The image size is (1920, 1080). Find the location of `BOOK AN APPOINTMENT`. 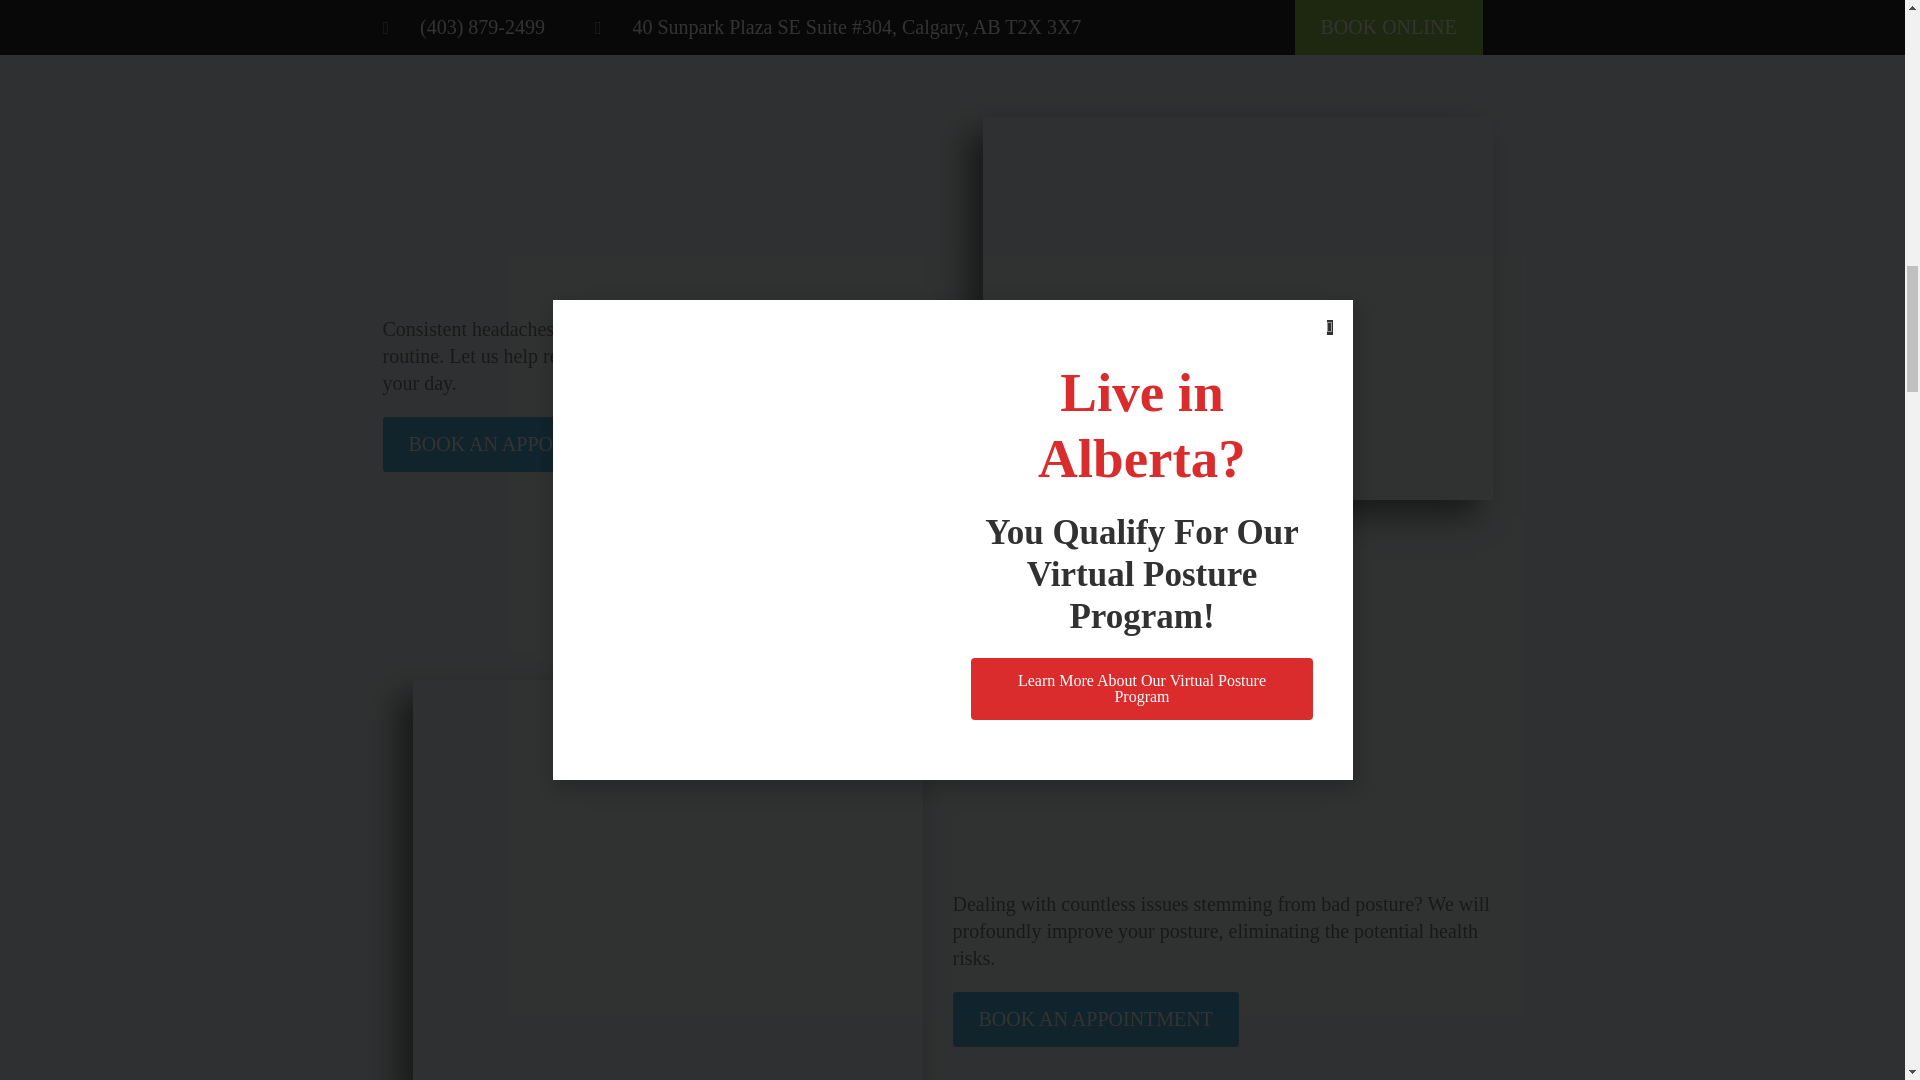

BOOK AN APPOINTMENT is located at coordinates (1095, 1019).